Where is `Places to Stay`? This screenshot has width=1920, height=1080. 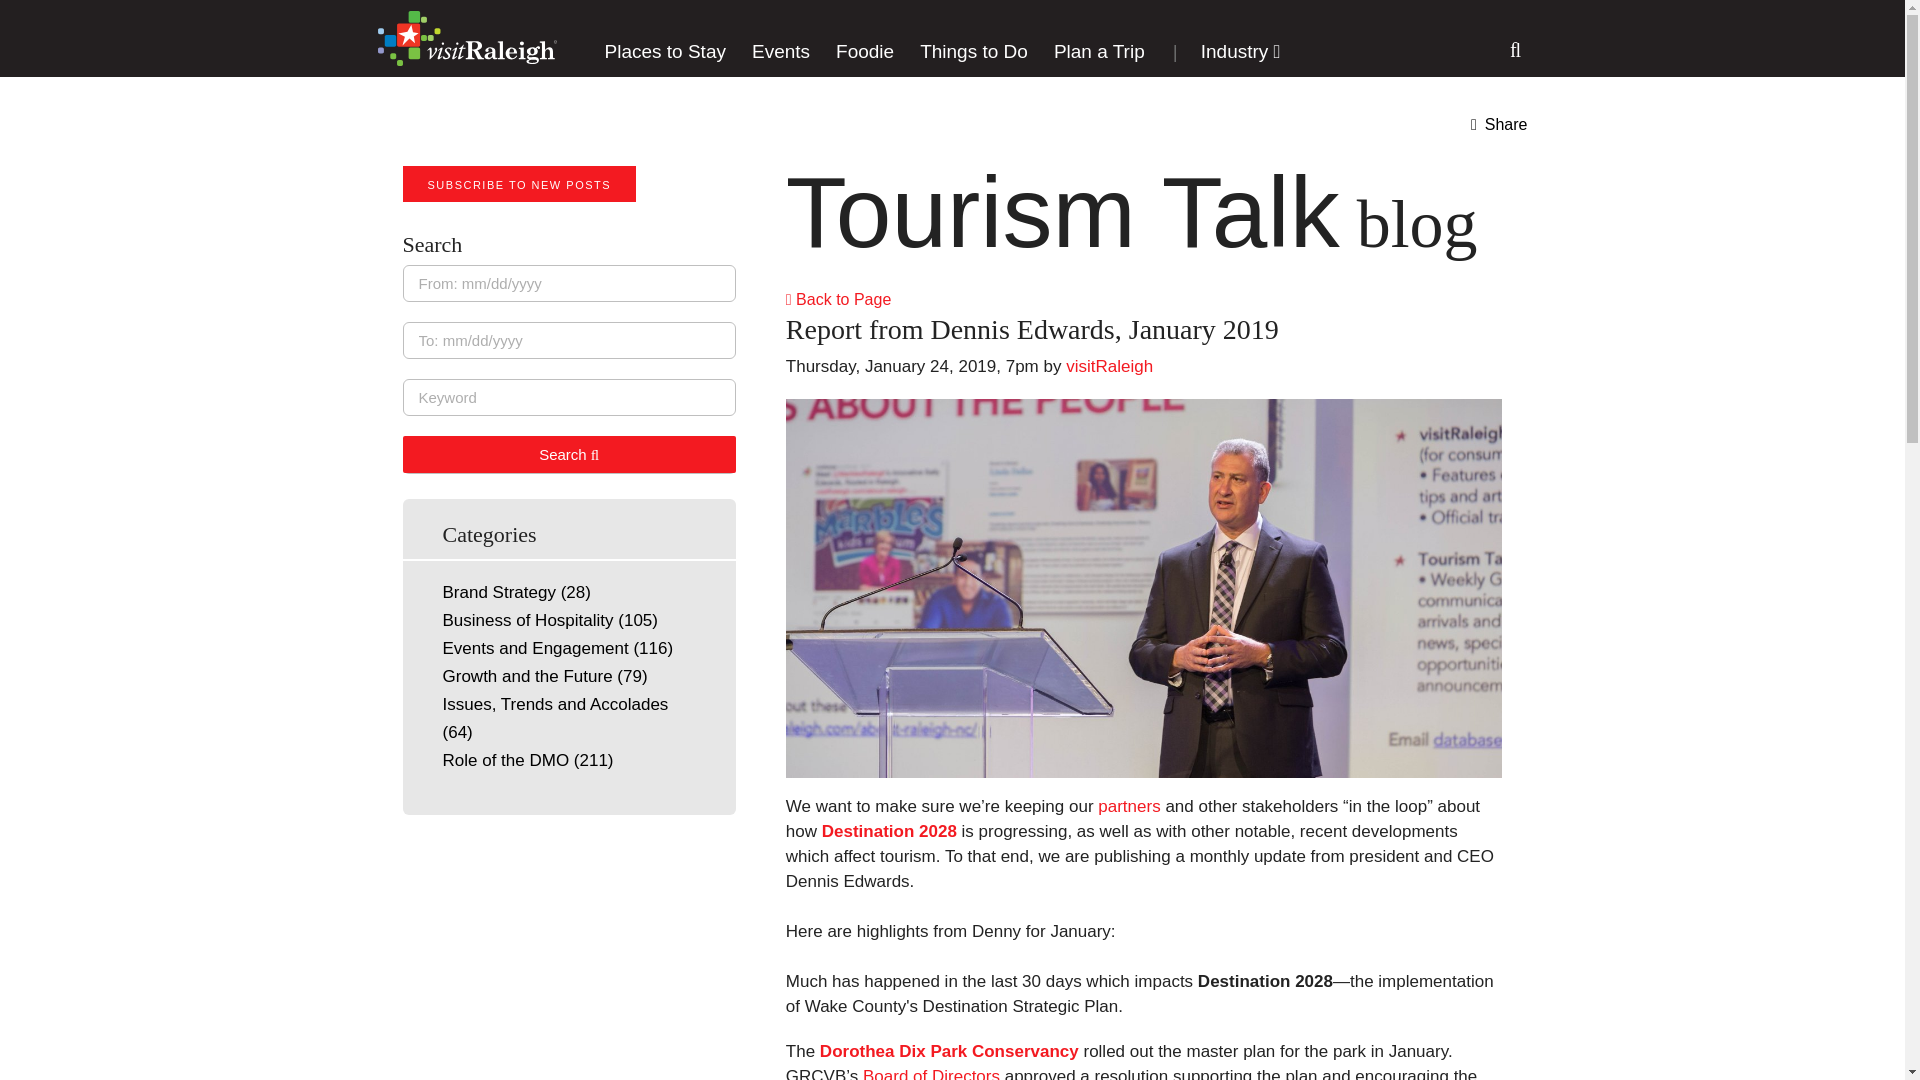
Places to Stay is located at coordinates (665, 52).